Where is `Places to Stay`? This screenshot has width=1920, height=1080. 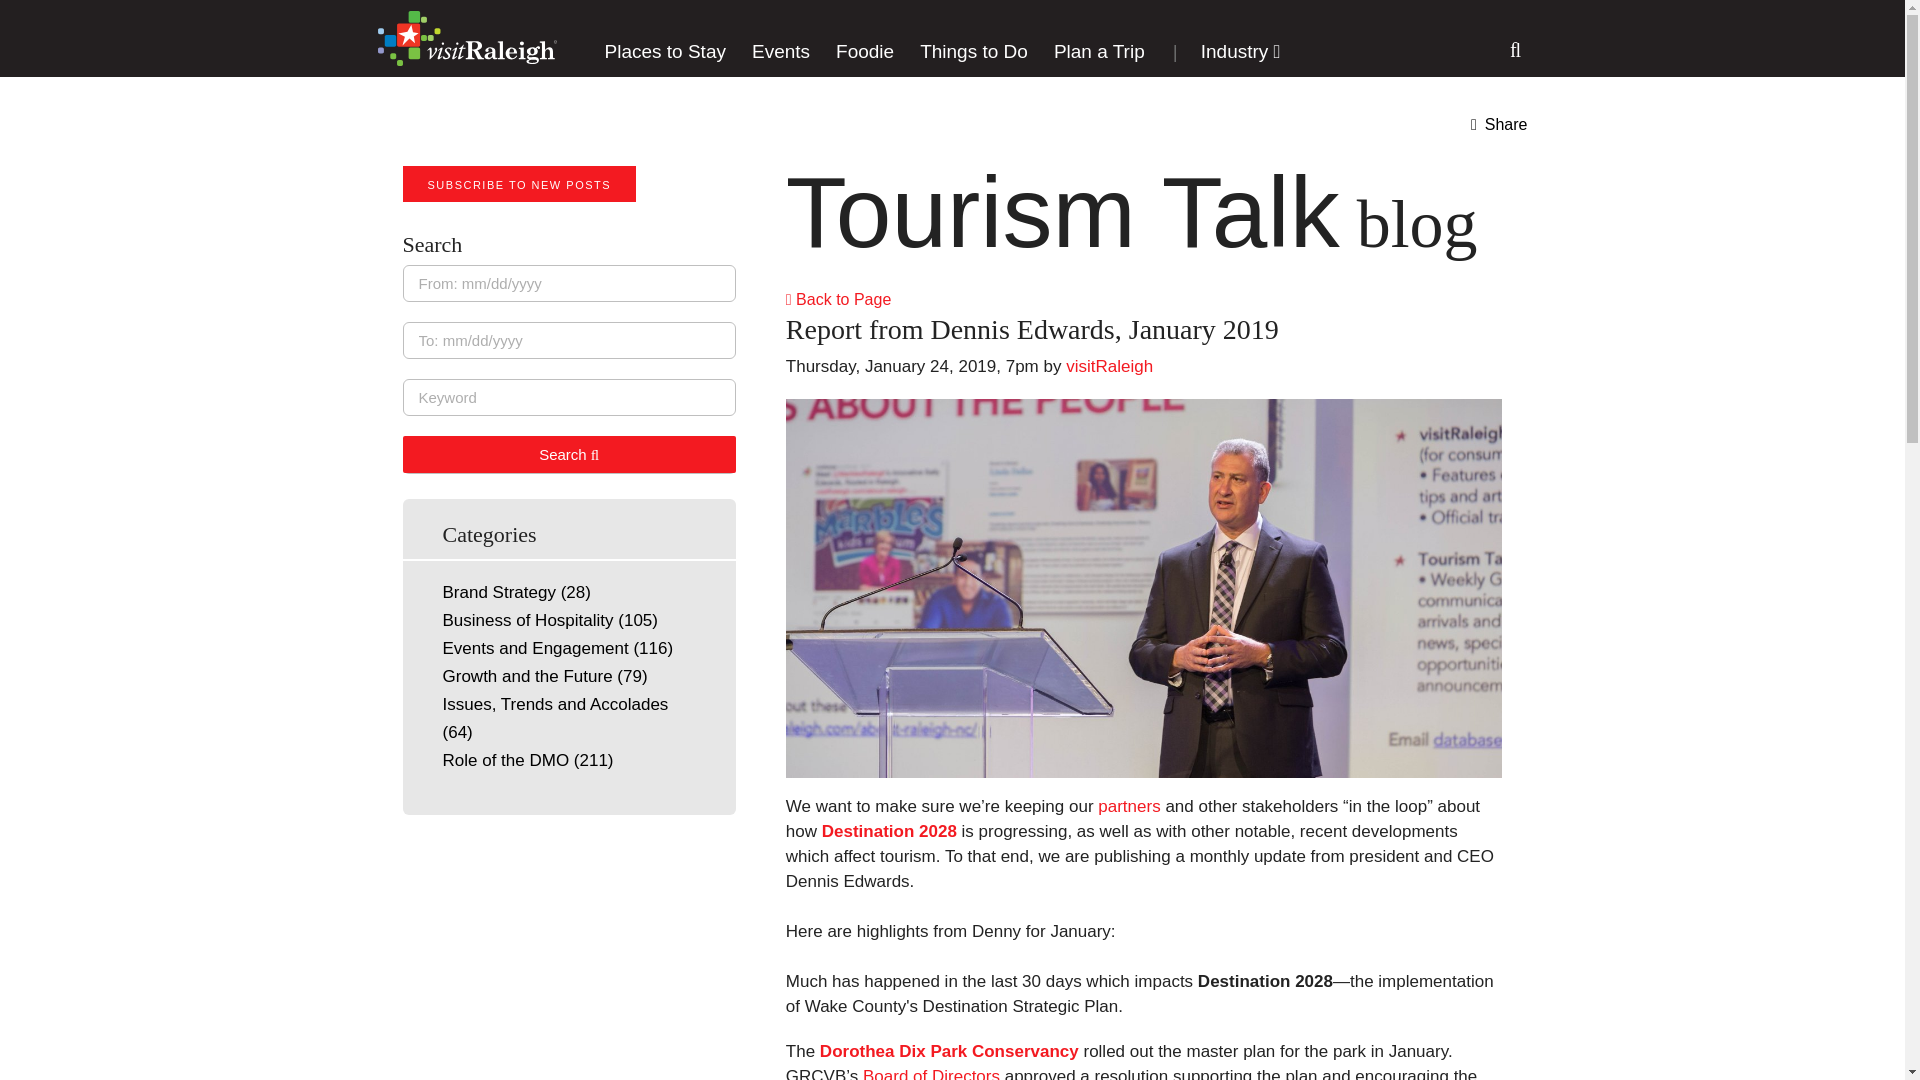
Places to Stay is located at coordinates (665, 52).